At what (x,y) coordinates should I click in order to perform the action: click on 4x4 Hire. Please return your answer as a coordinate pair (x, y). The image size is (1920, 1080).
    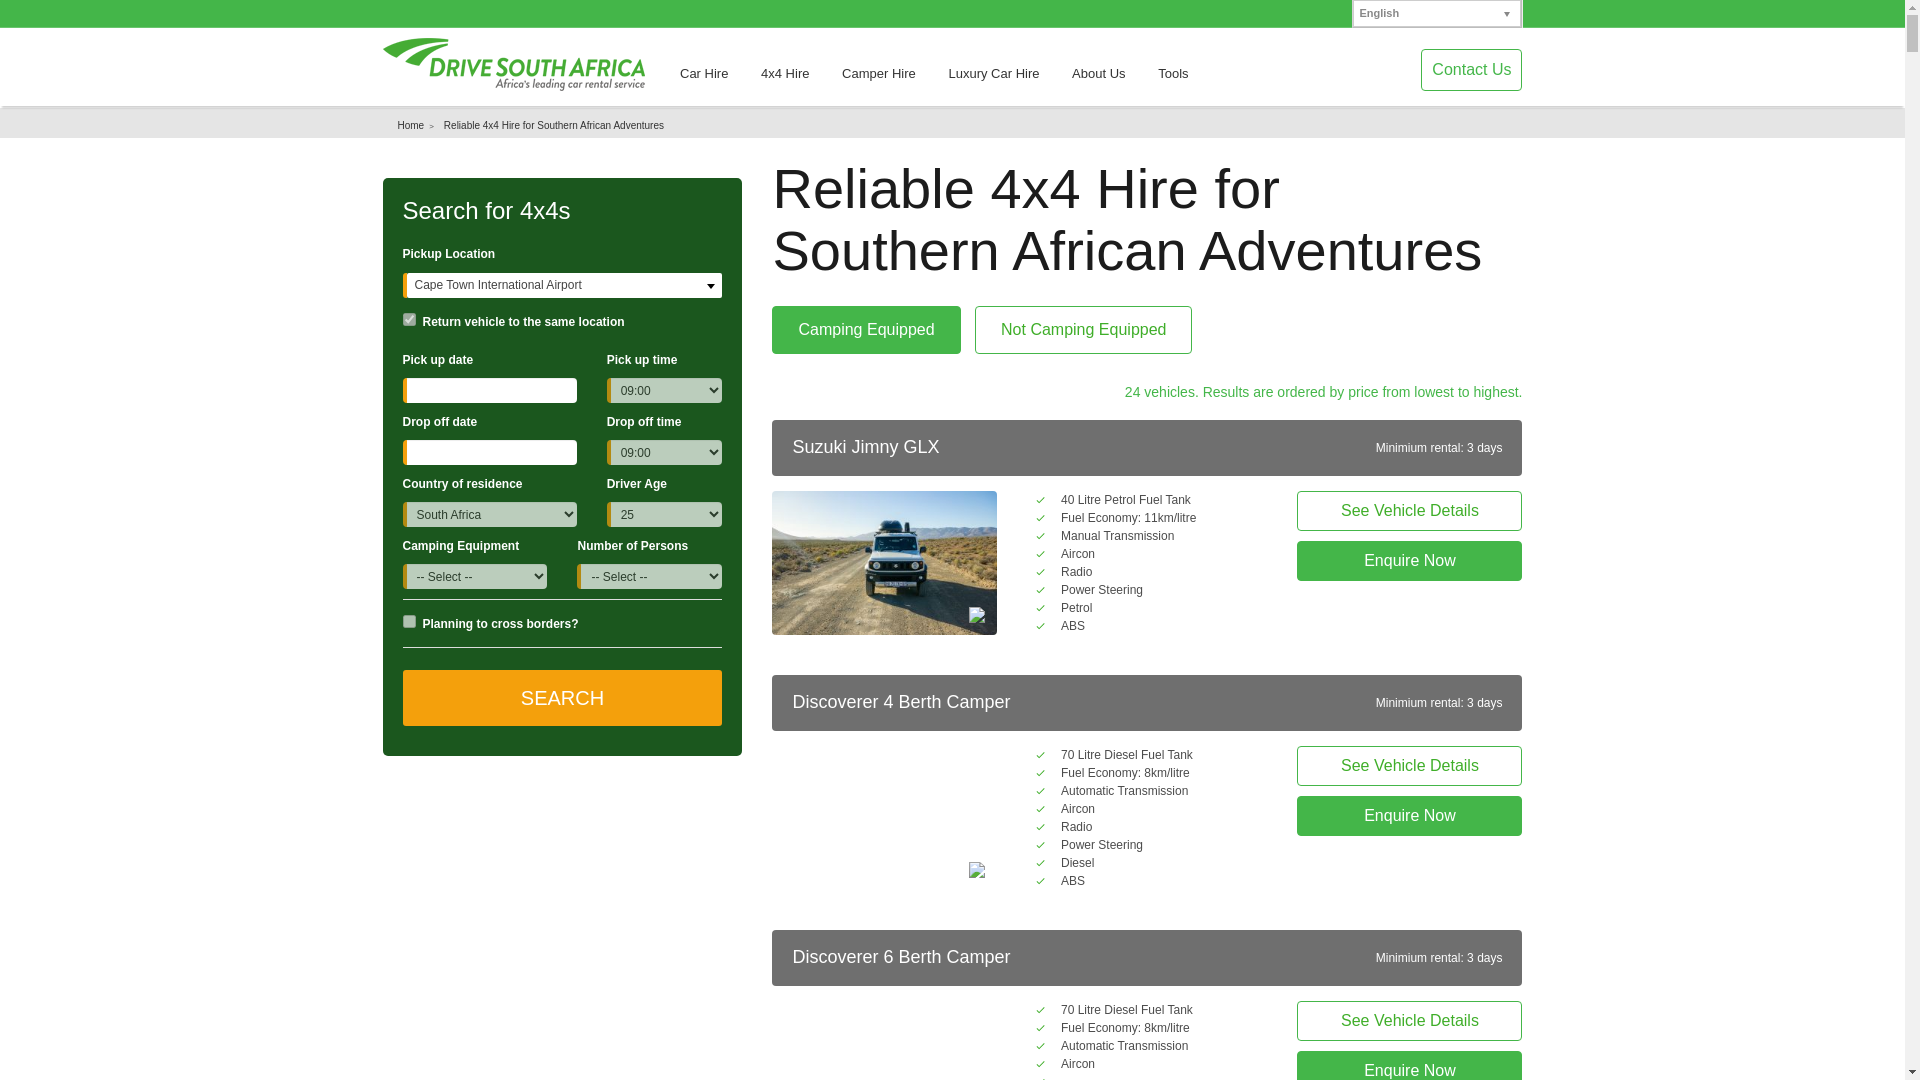
    Looking at the image, I should click on (794, 81).